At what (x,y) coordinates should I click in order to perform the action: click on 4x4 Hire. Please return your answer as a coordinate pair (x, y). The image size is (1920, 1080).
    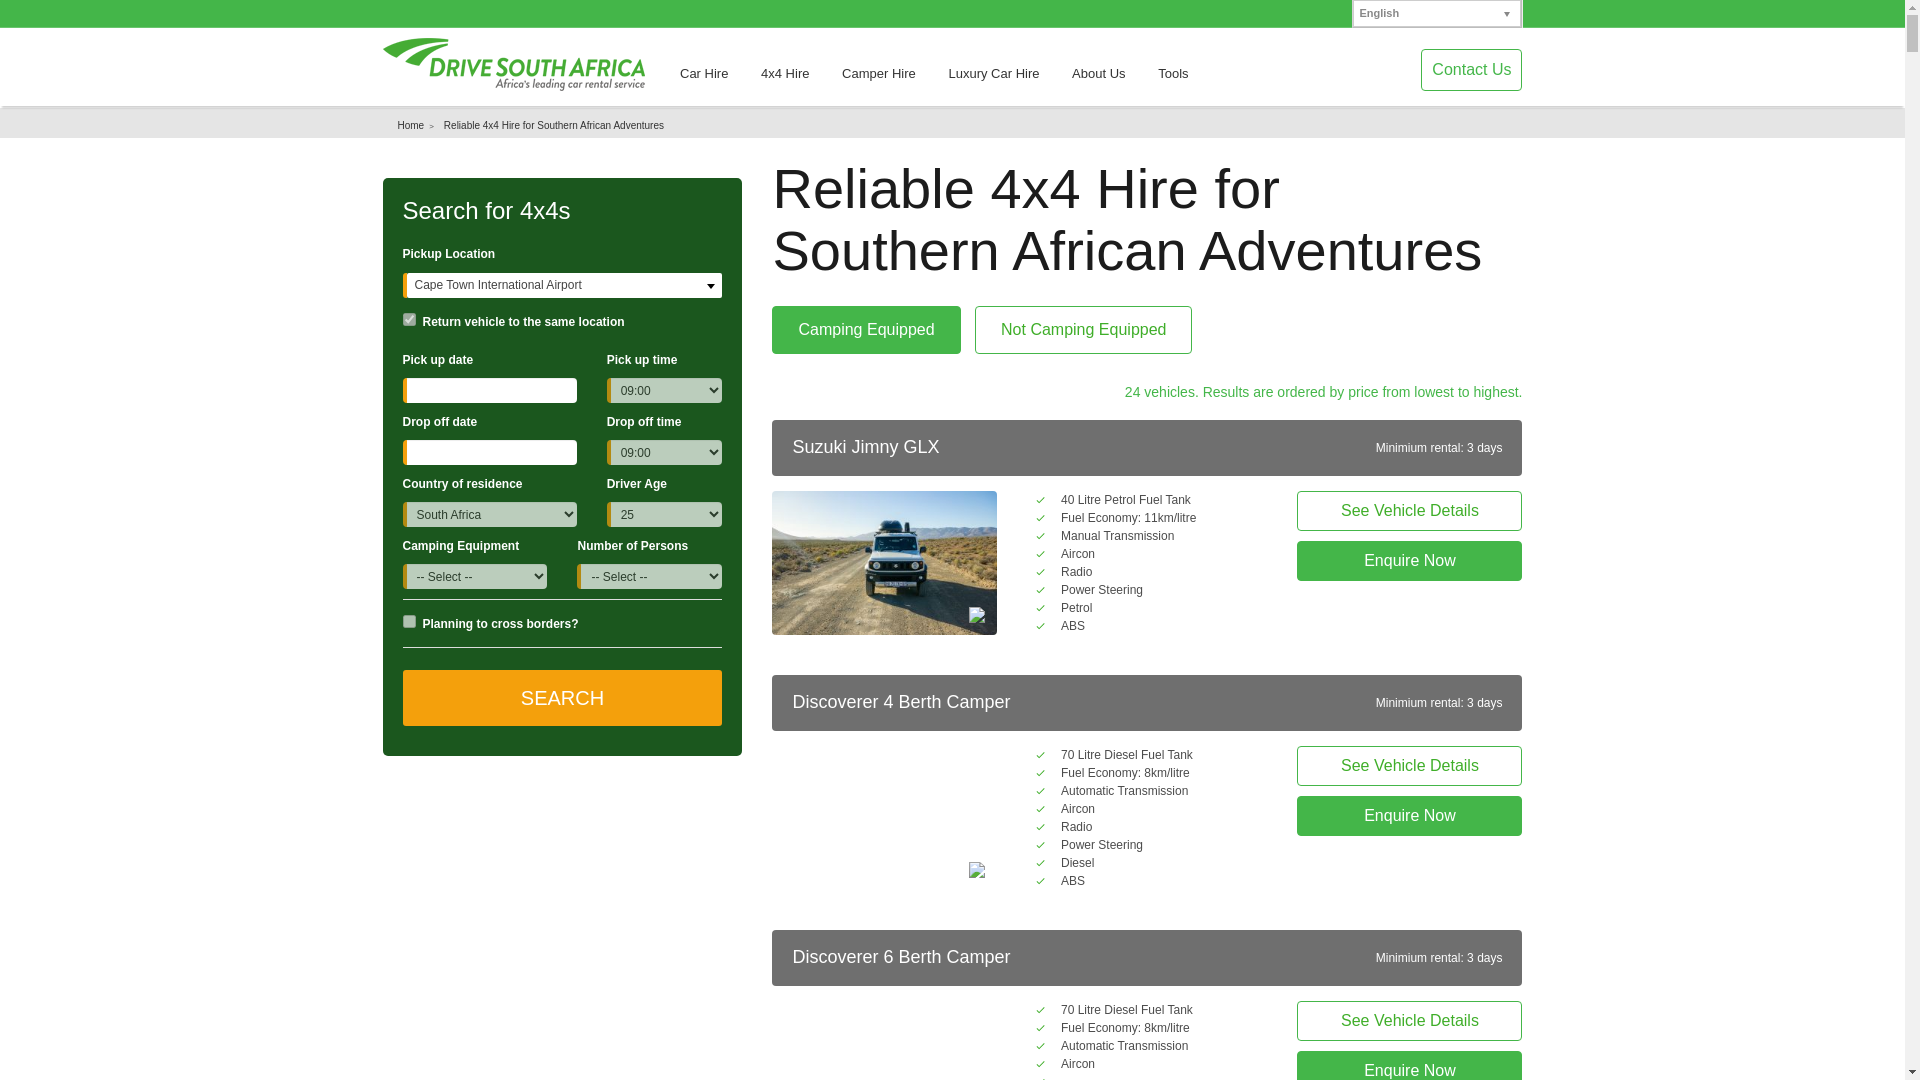
    Looking at the image, I should click on (794, 81).